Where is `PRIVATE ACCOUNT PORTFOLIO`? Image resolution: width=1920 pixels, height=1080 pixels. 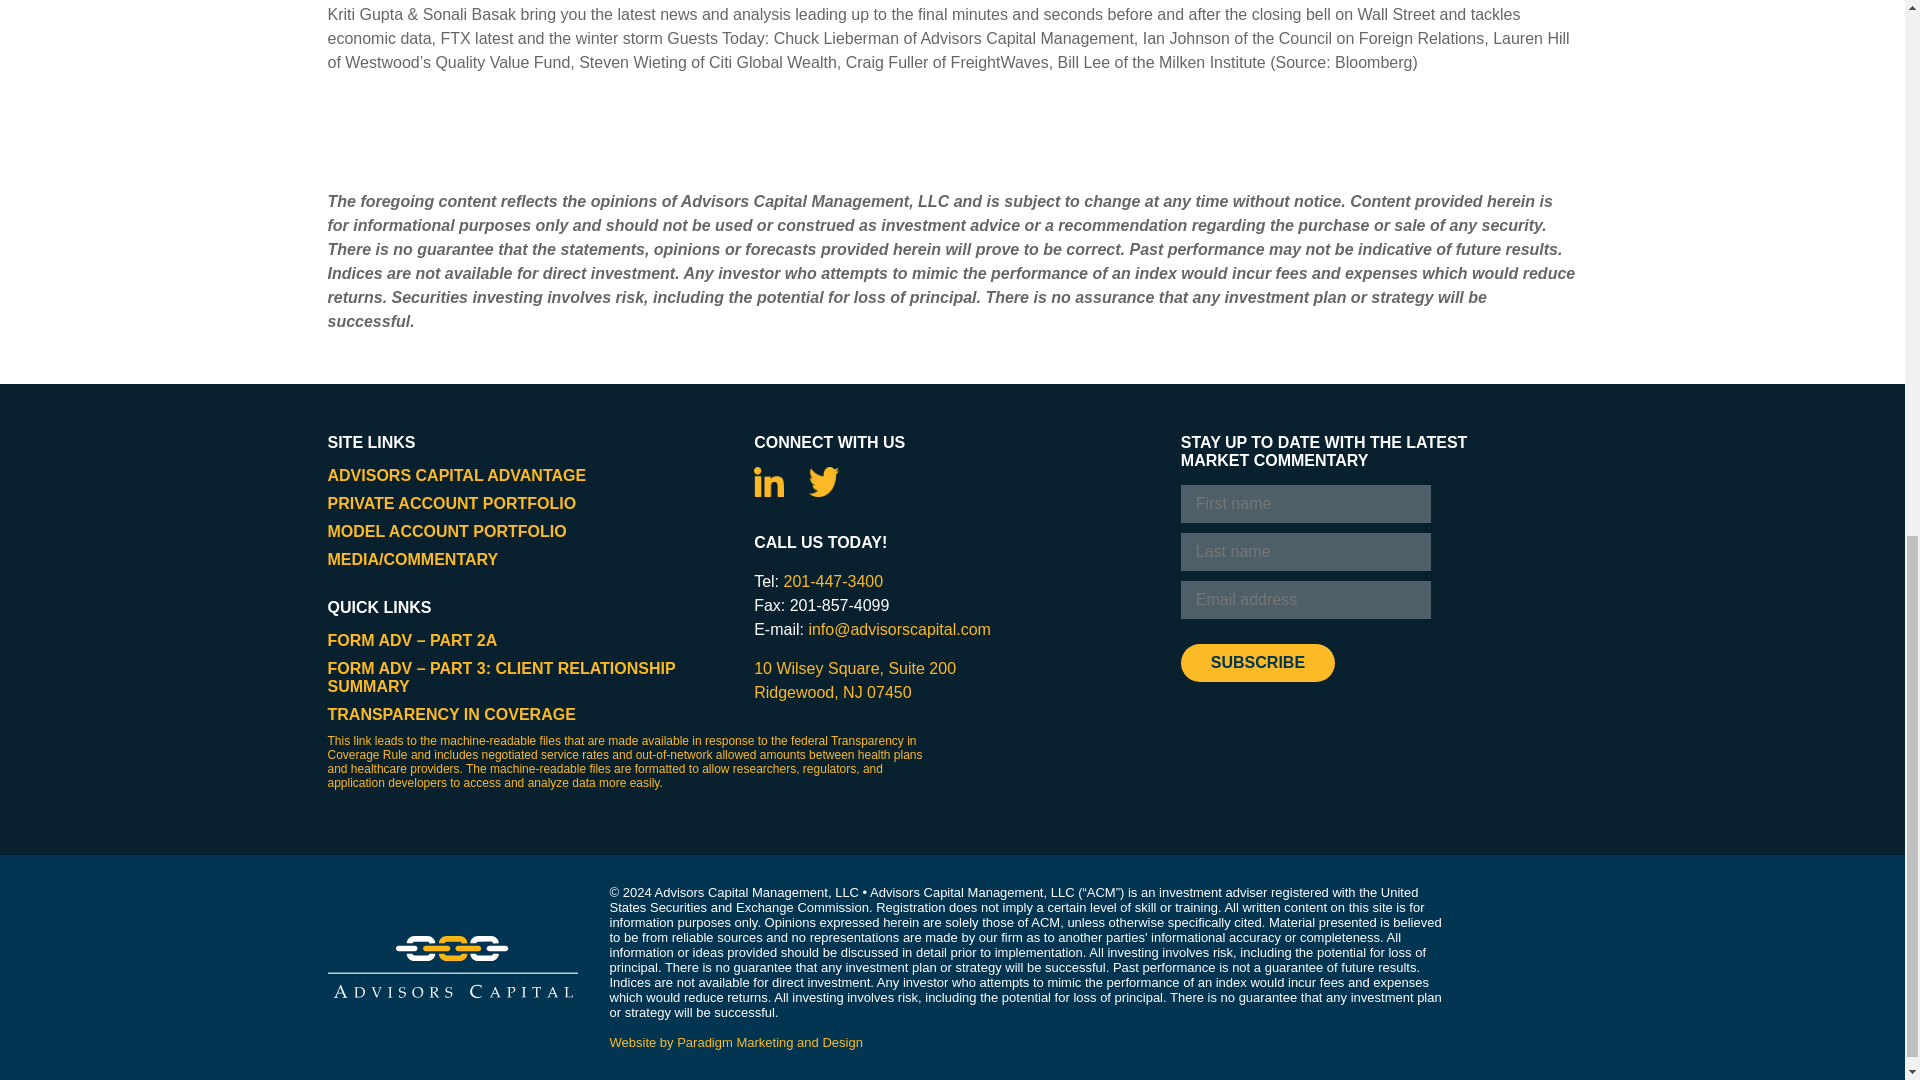 PRIVATE ACCOUNT PORTFOLIO is located at coordinates (452, 502).